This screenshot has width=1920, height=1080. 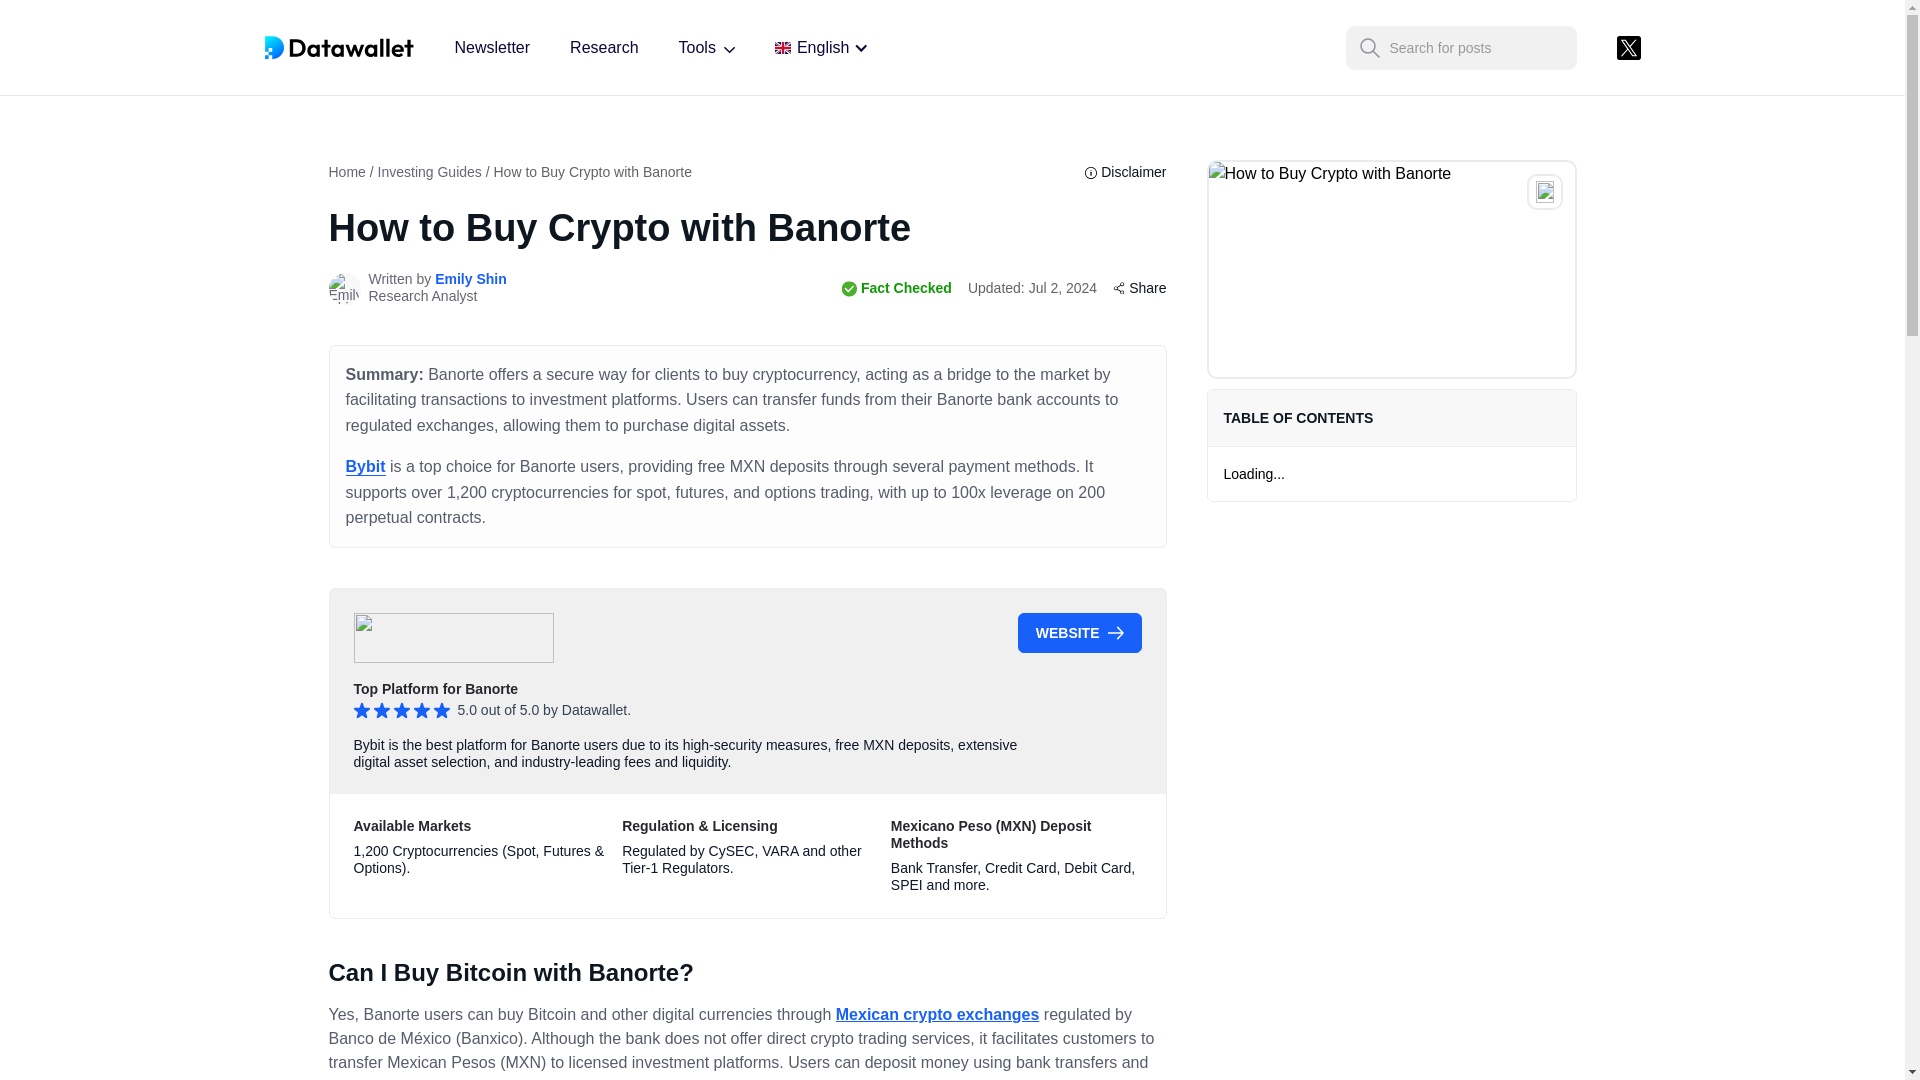 I want to click on Investing Guides, so click(x=430, y=172).